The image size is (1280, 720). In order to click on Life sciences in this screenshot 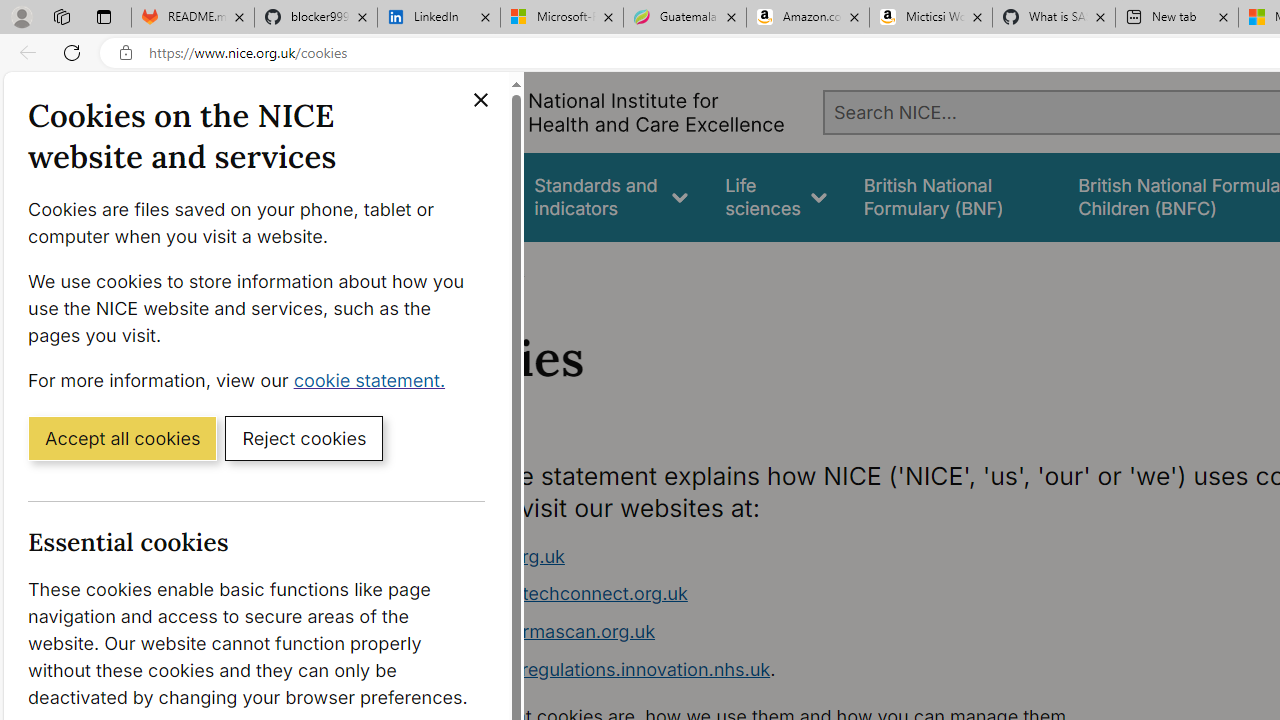, I will do `click(776, 196)`.